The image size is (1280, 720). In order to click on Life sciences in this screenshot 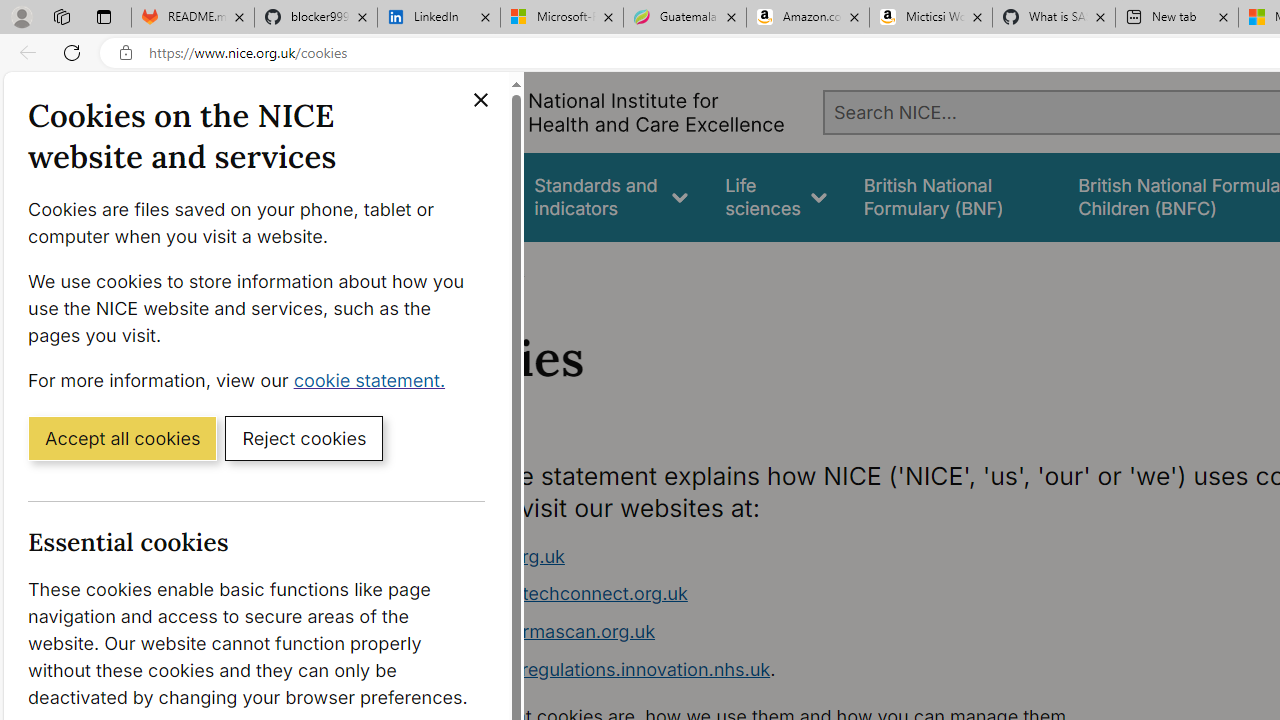, I will do `click(776, 196)`.